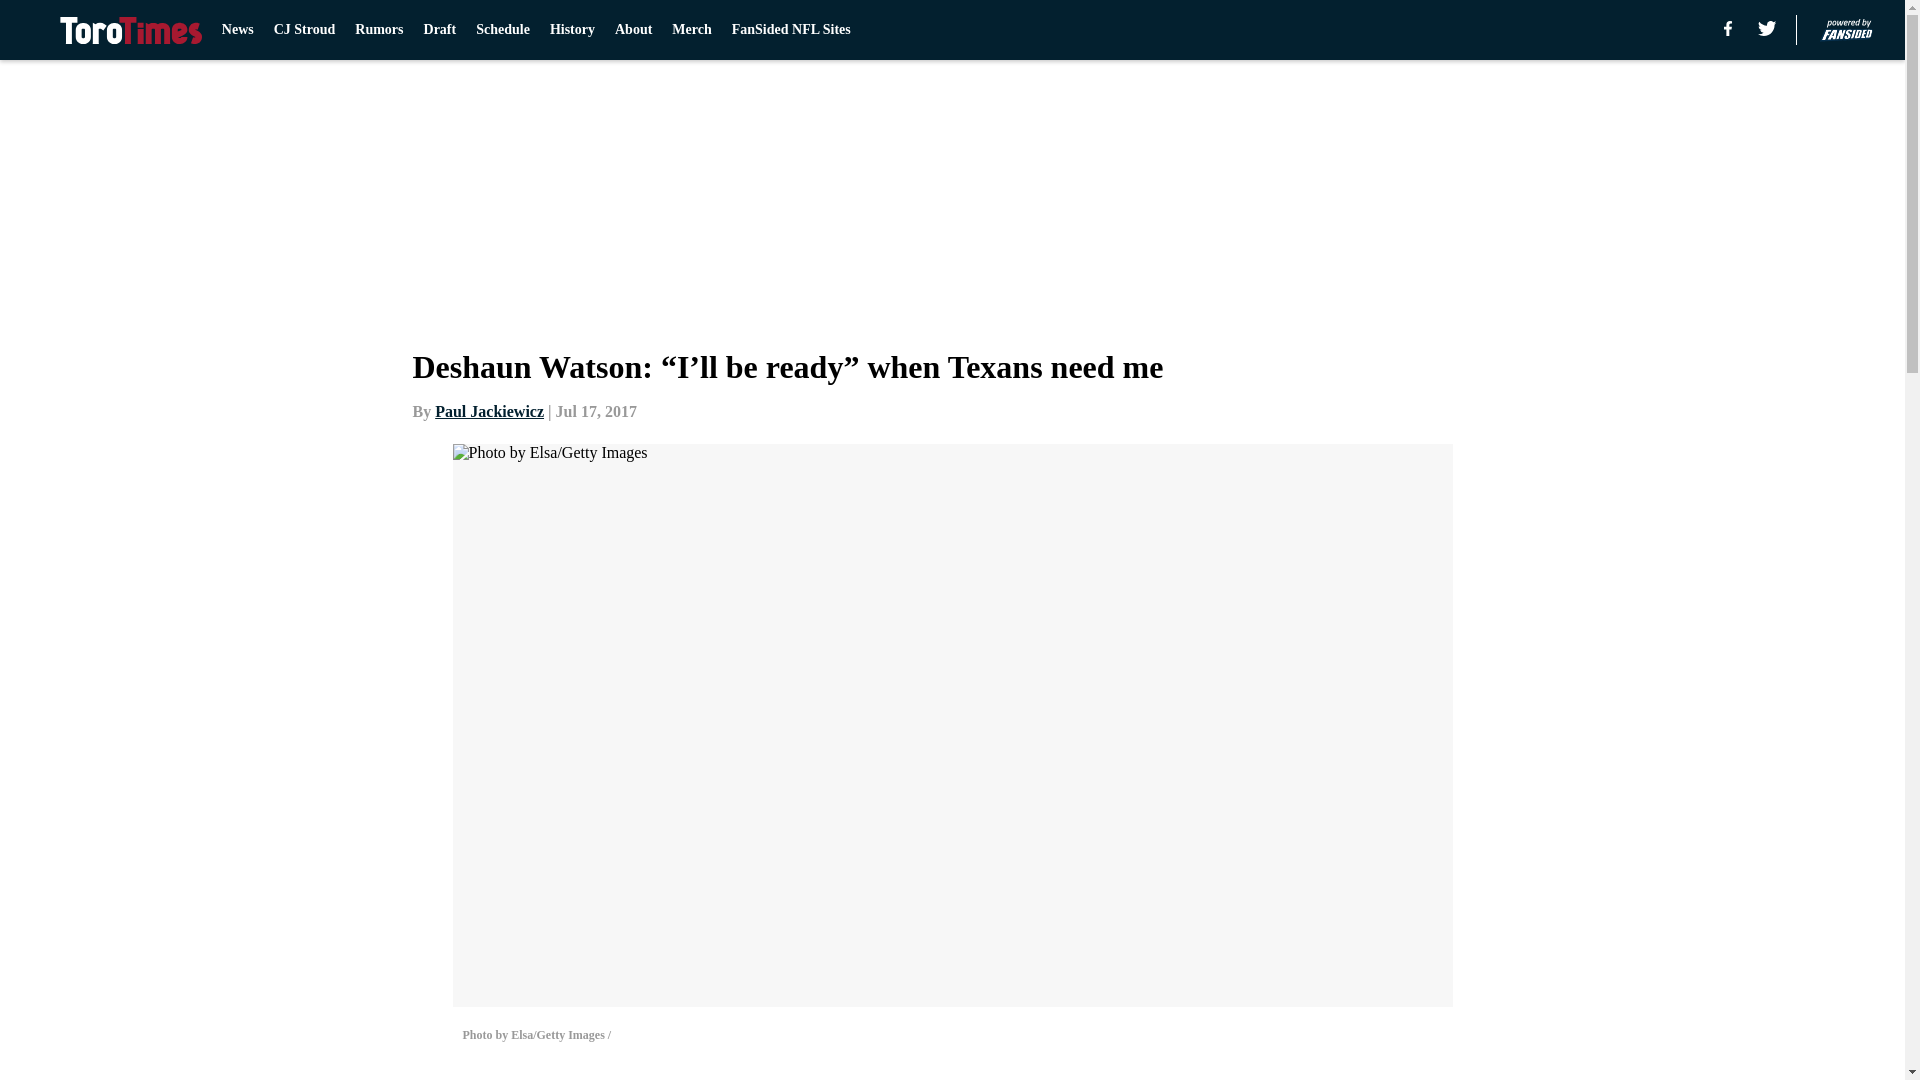  Describe the element at coordinates (489, 411) in the screenshot. I see `Paul Jackiewicz` at that location.